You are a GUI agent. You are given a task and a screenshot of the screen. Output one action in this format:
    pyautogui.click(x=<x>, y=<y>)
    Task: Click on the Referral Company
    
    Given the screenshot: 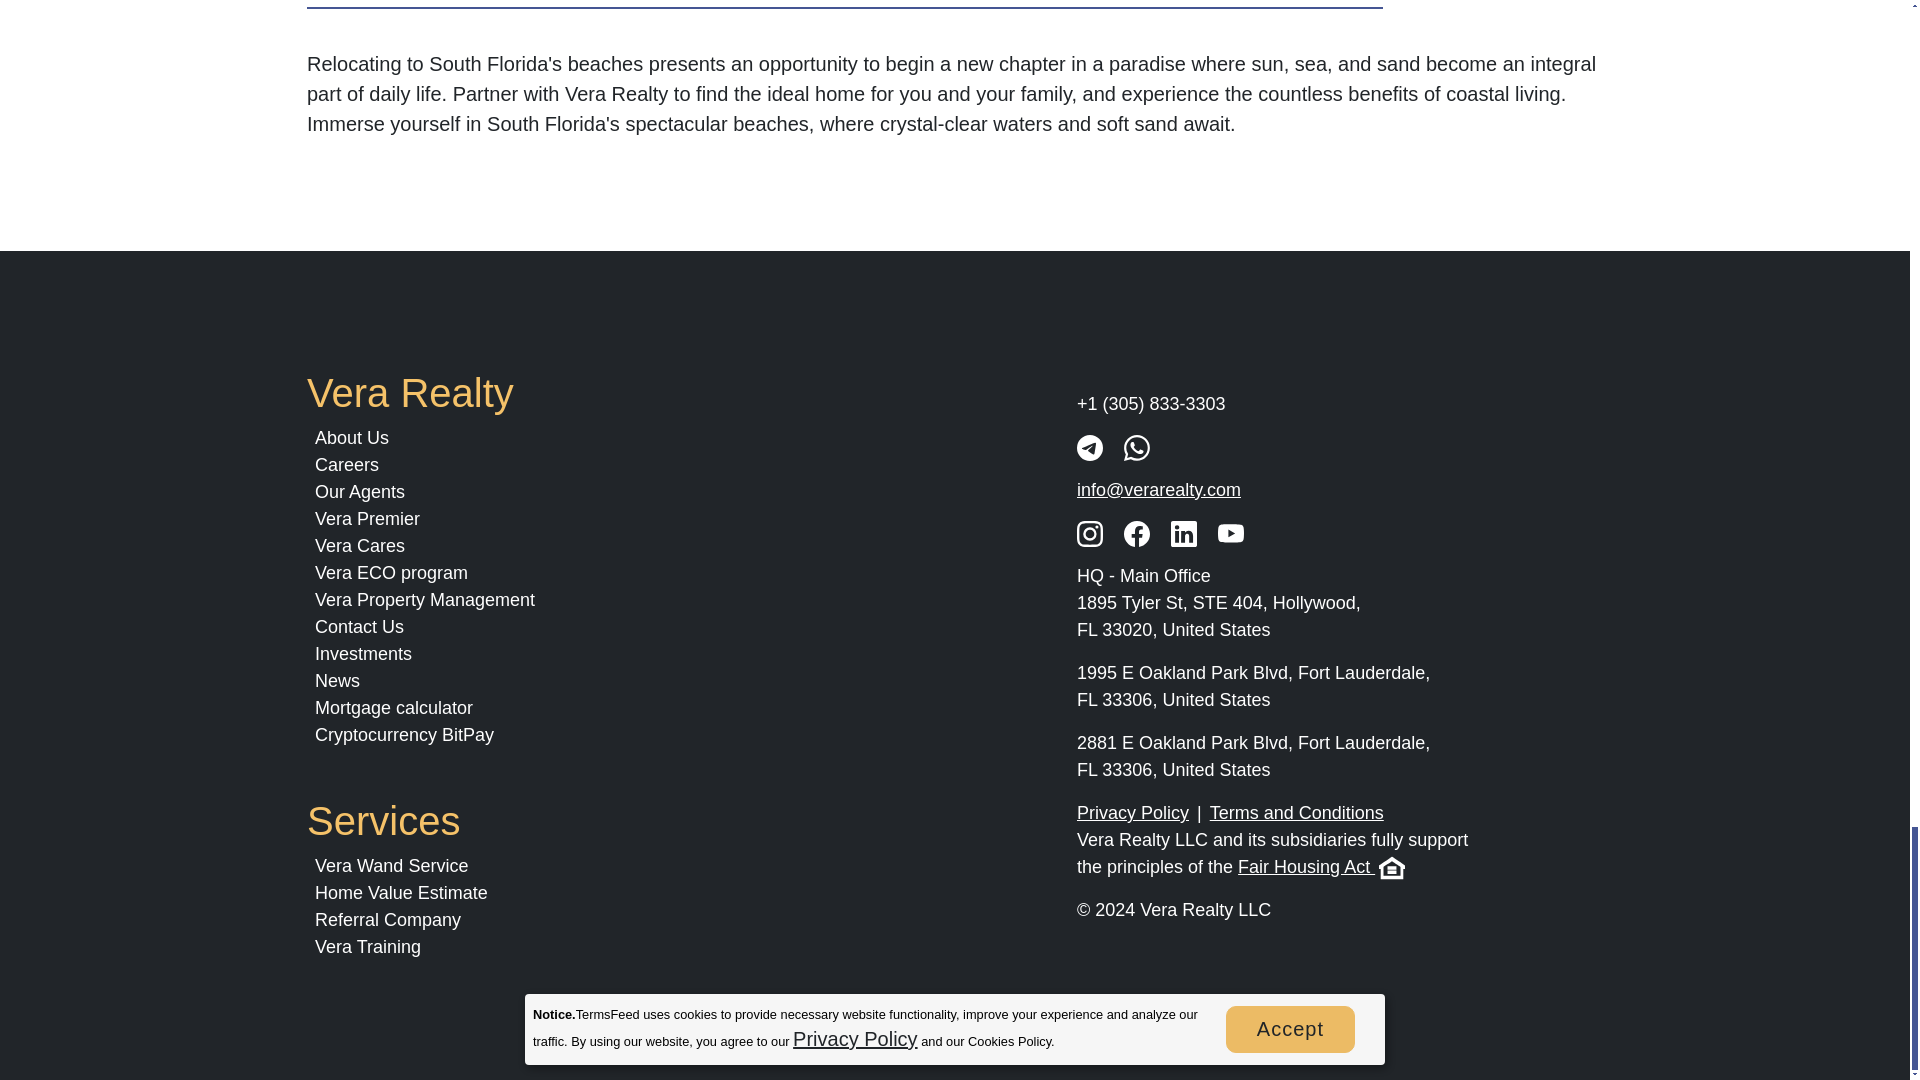 What is the action you would take?
    pyautogui.click(x=387, y=920)
    